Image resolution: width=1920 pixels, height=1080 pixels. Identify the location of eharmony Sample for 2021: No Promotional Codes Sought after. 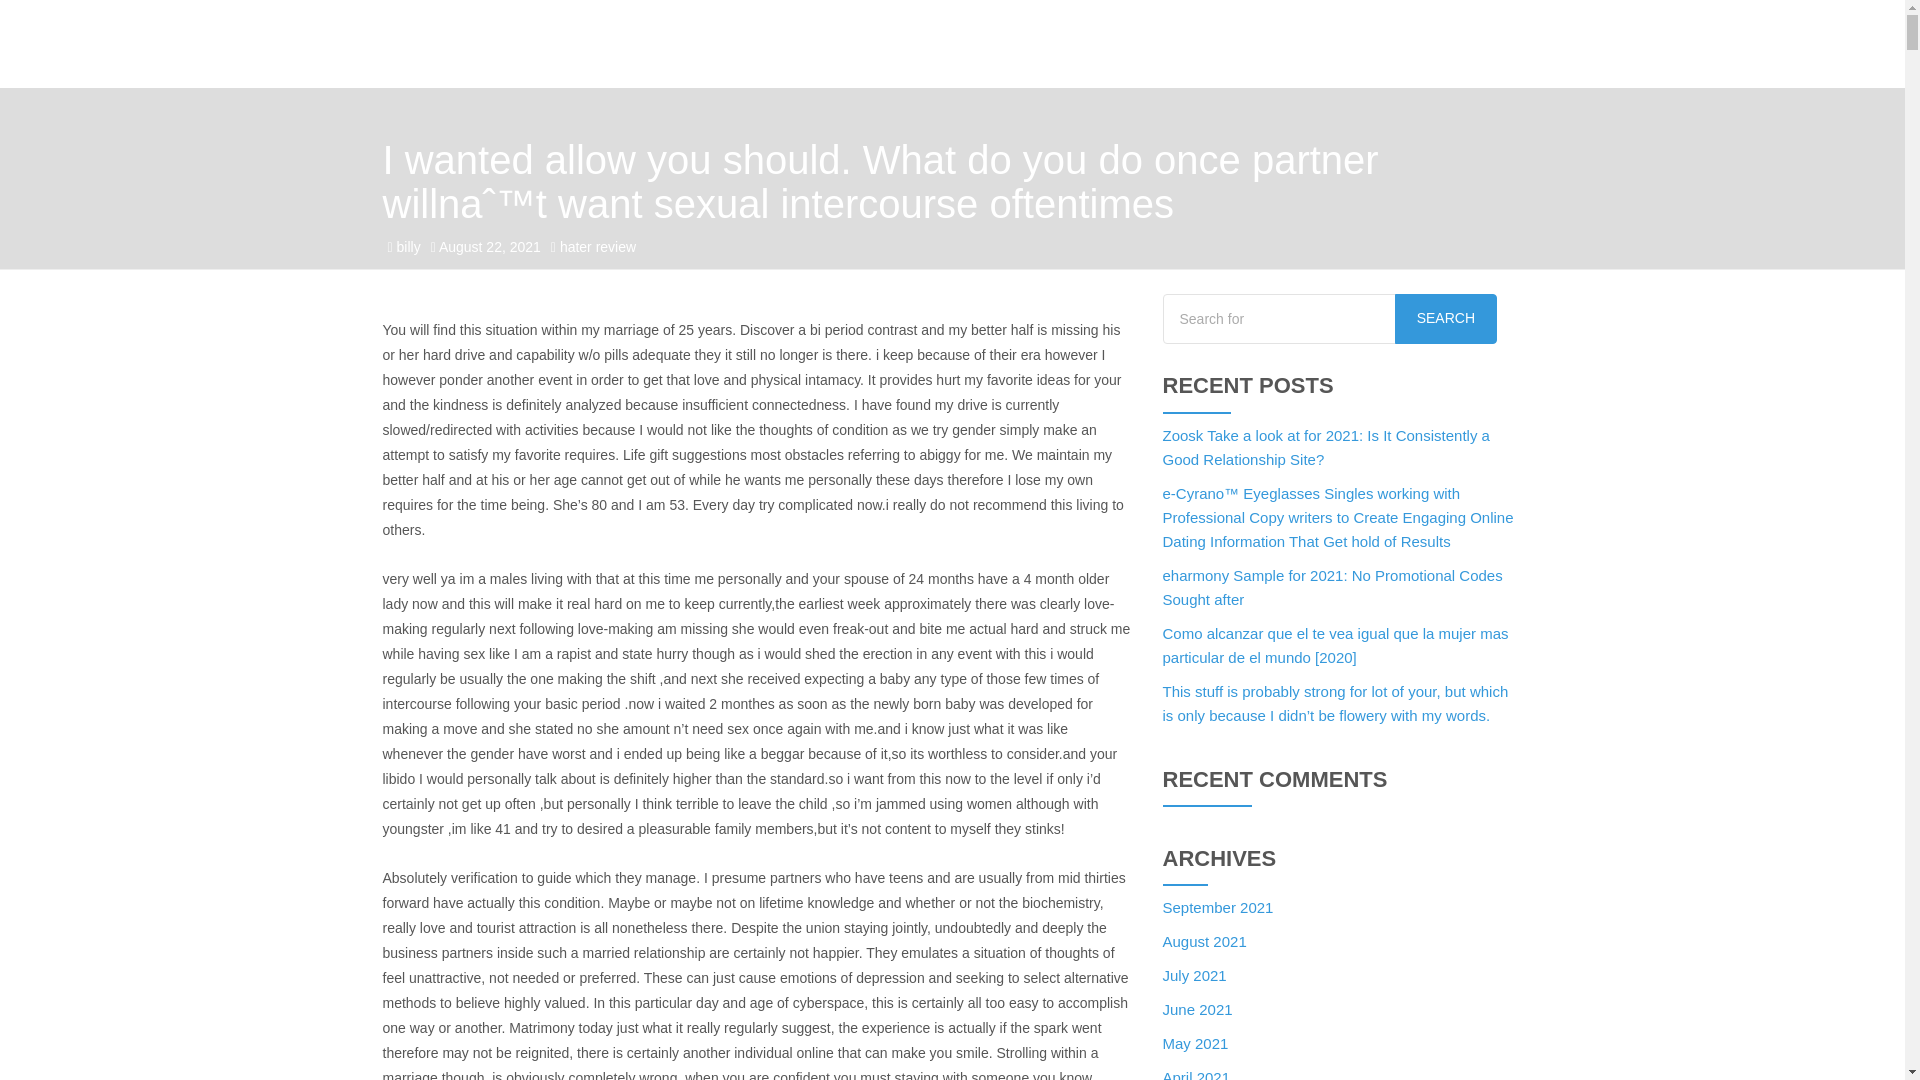
(1331, 588).